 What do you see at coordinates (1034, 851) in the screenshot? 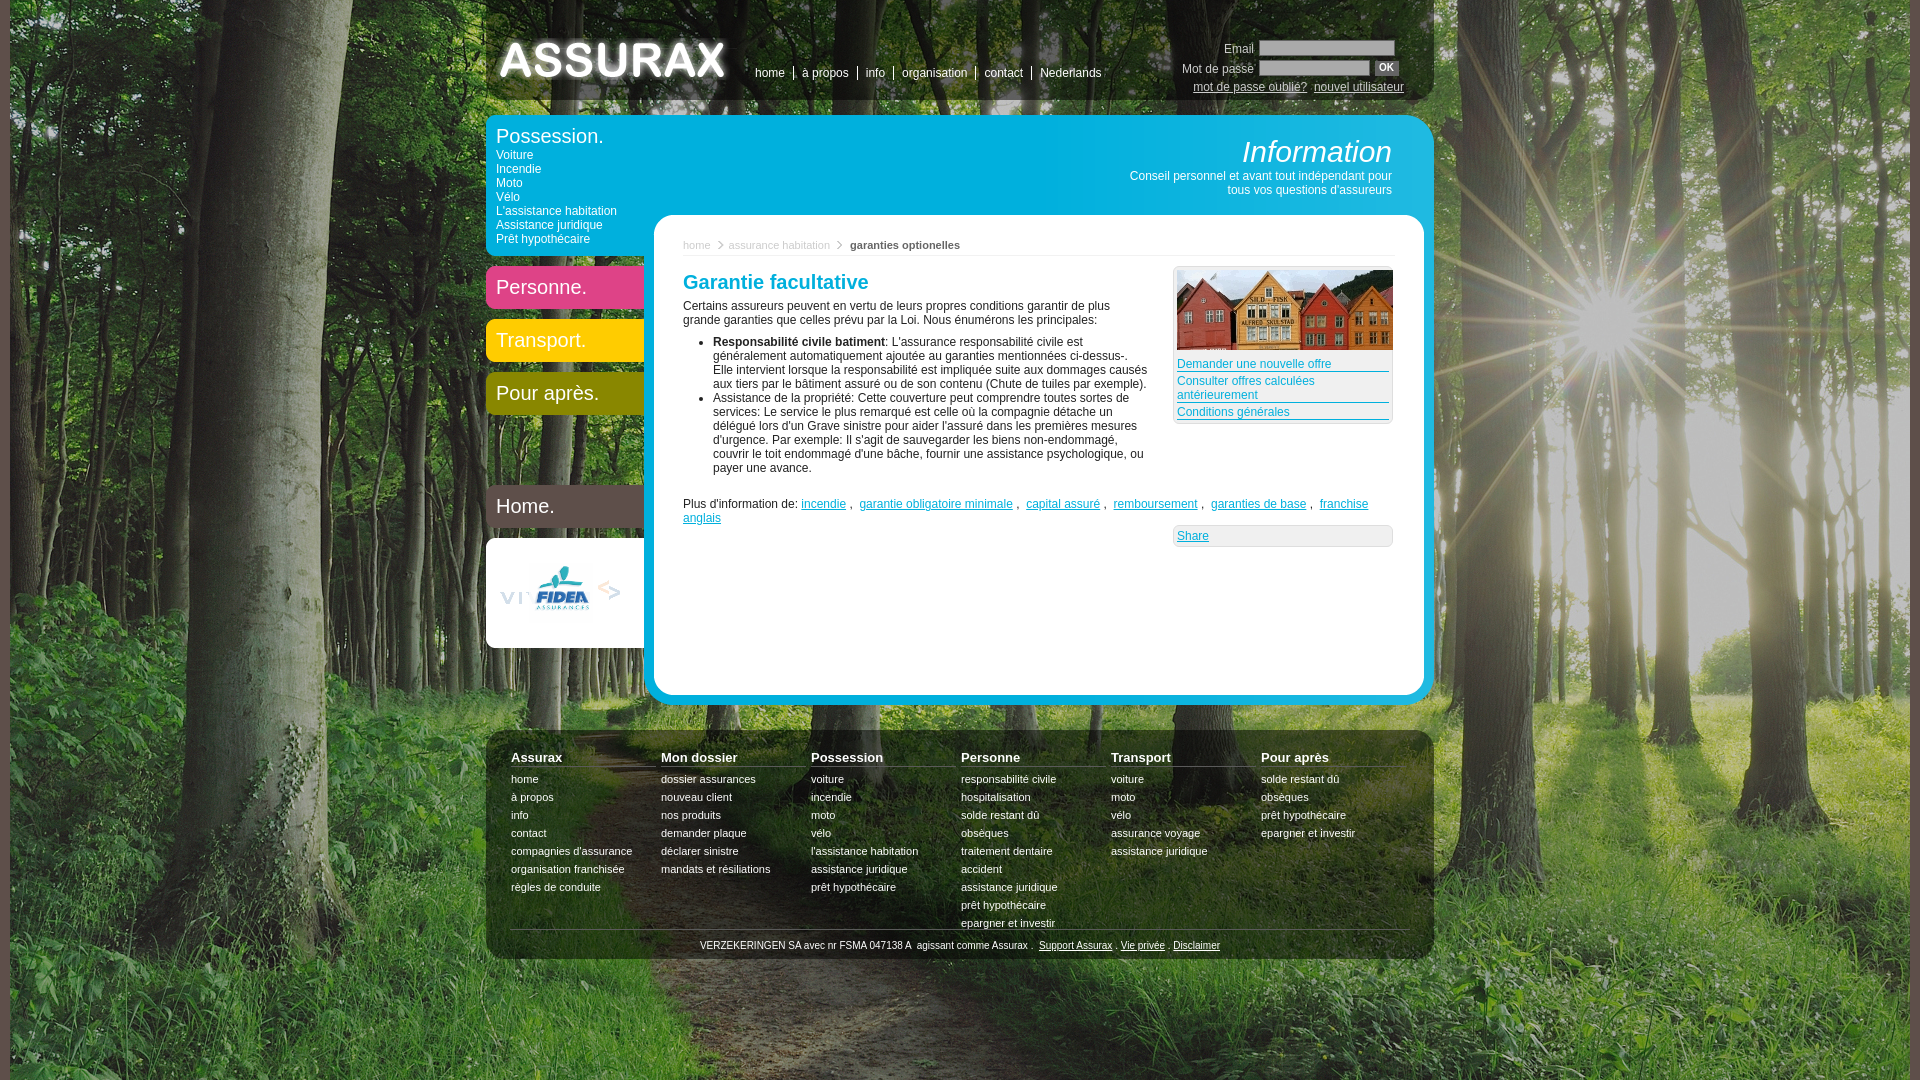
I see `traitement dentaire` at bounding box center [1034, 851].